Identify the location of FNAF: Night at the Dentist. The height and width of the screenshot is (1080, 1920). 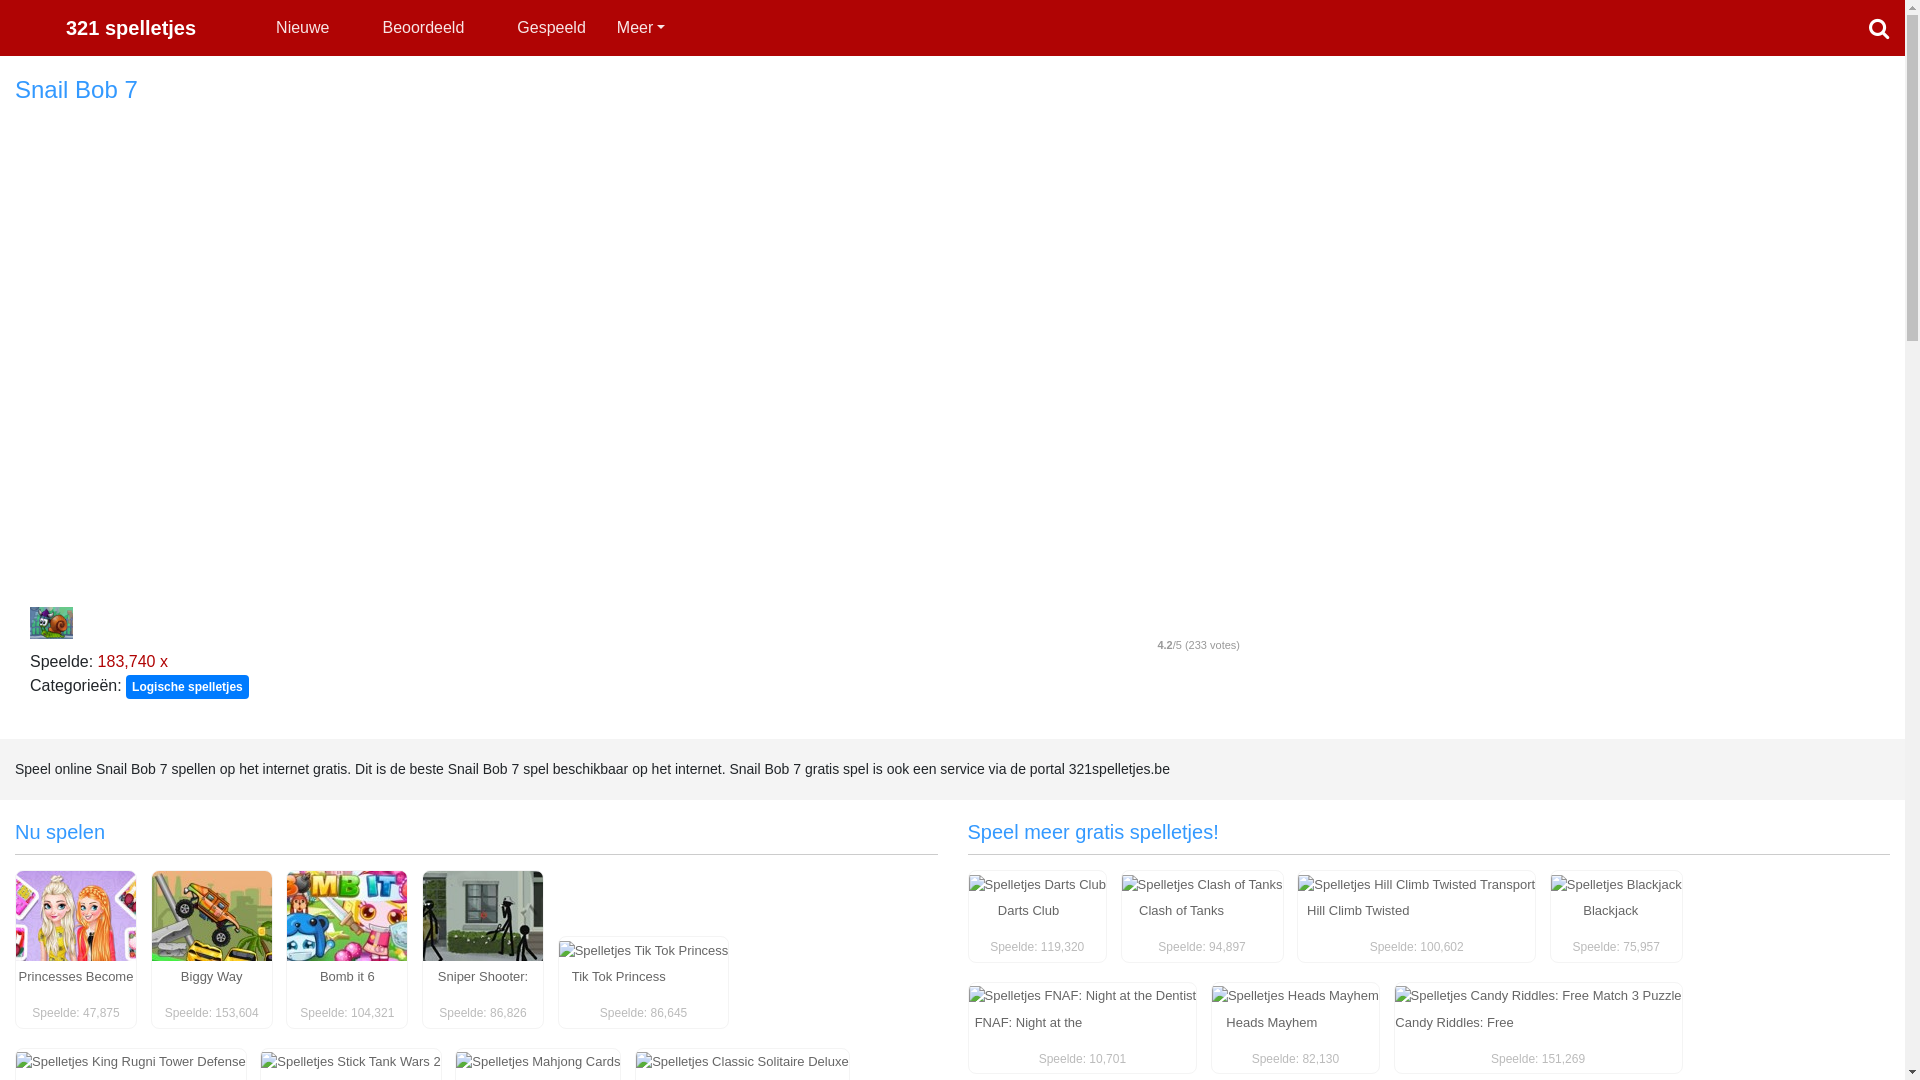
(1082, 996).